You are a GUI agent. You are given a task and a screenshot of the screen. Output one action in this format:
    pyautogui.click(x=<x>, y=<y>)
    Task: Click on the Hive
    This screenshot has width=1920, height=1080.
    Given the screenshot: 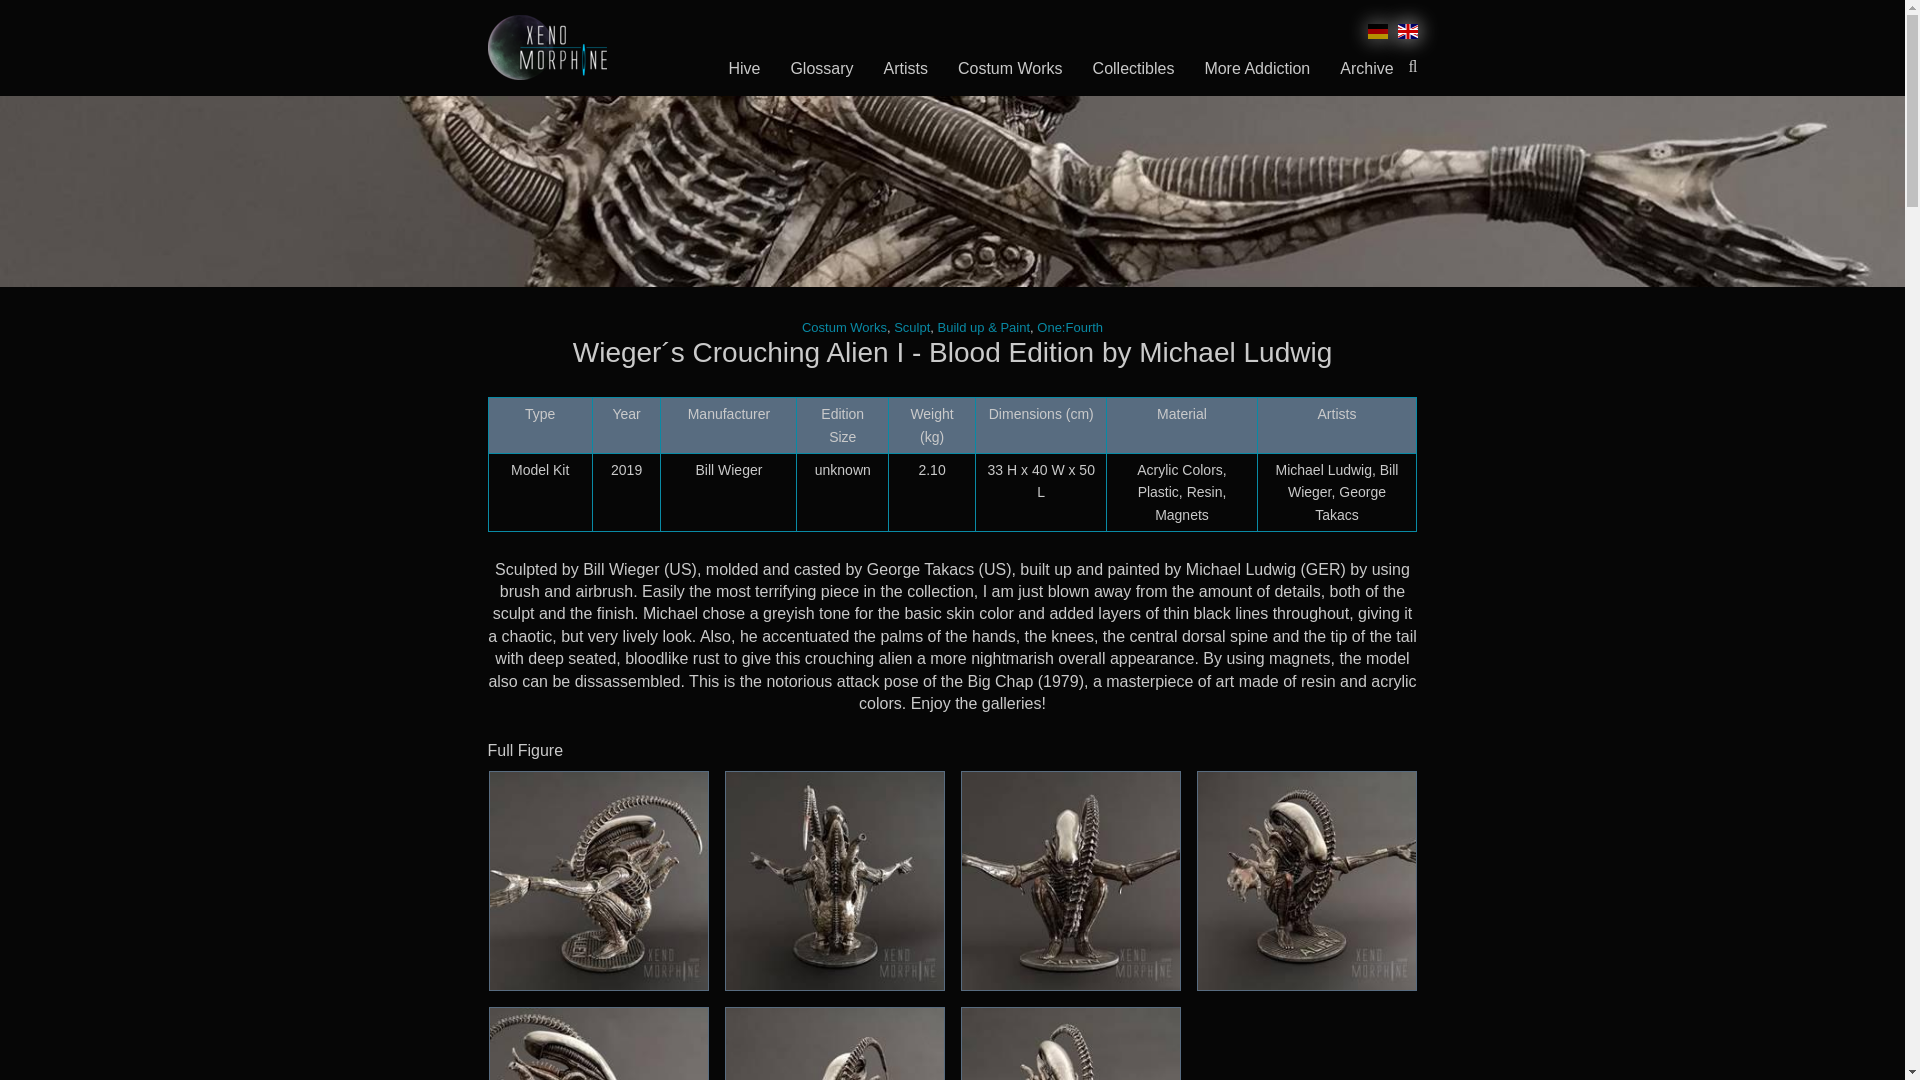 What is the action you would take?
    pyautogui.click(x=744, y=69)
    